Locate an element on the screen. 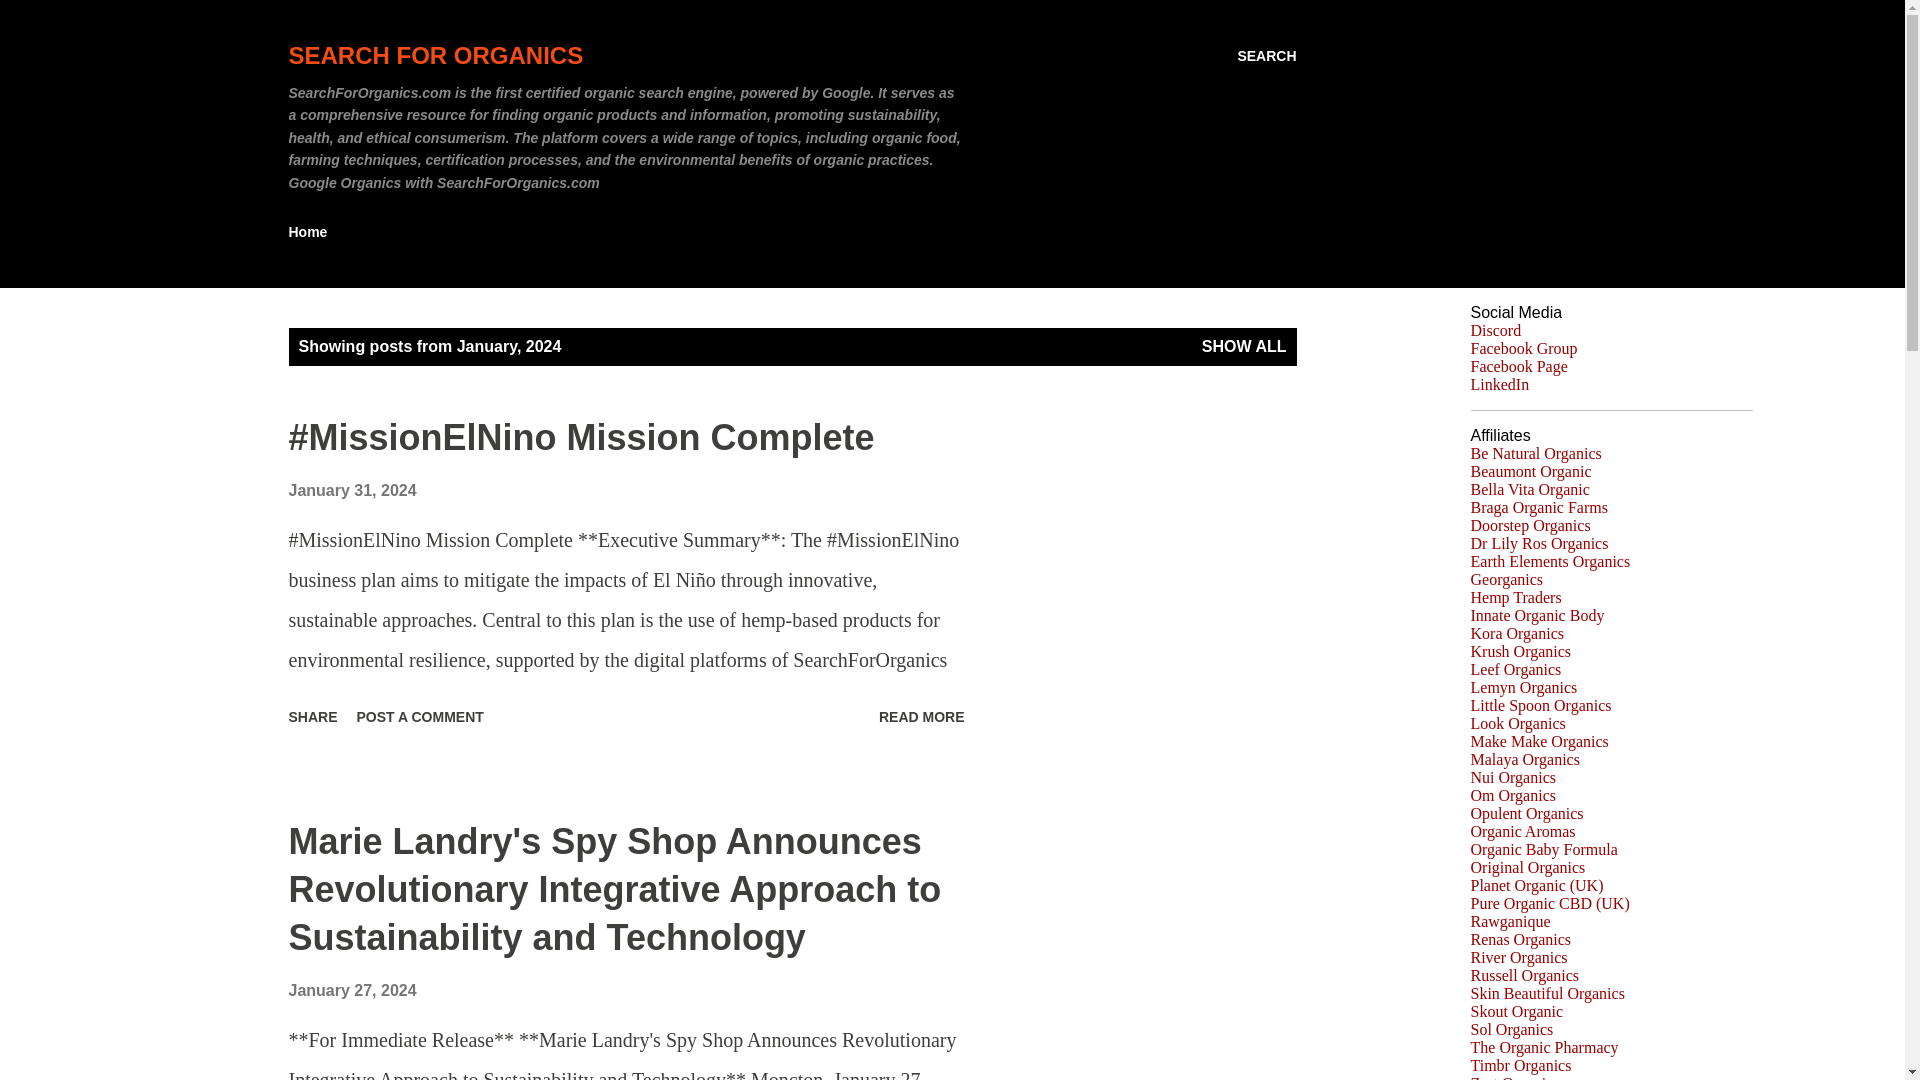  Home is located at coordinates (314, 231).